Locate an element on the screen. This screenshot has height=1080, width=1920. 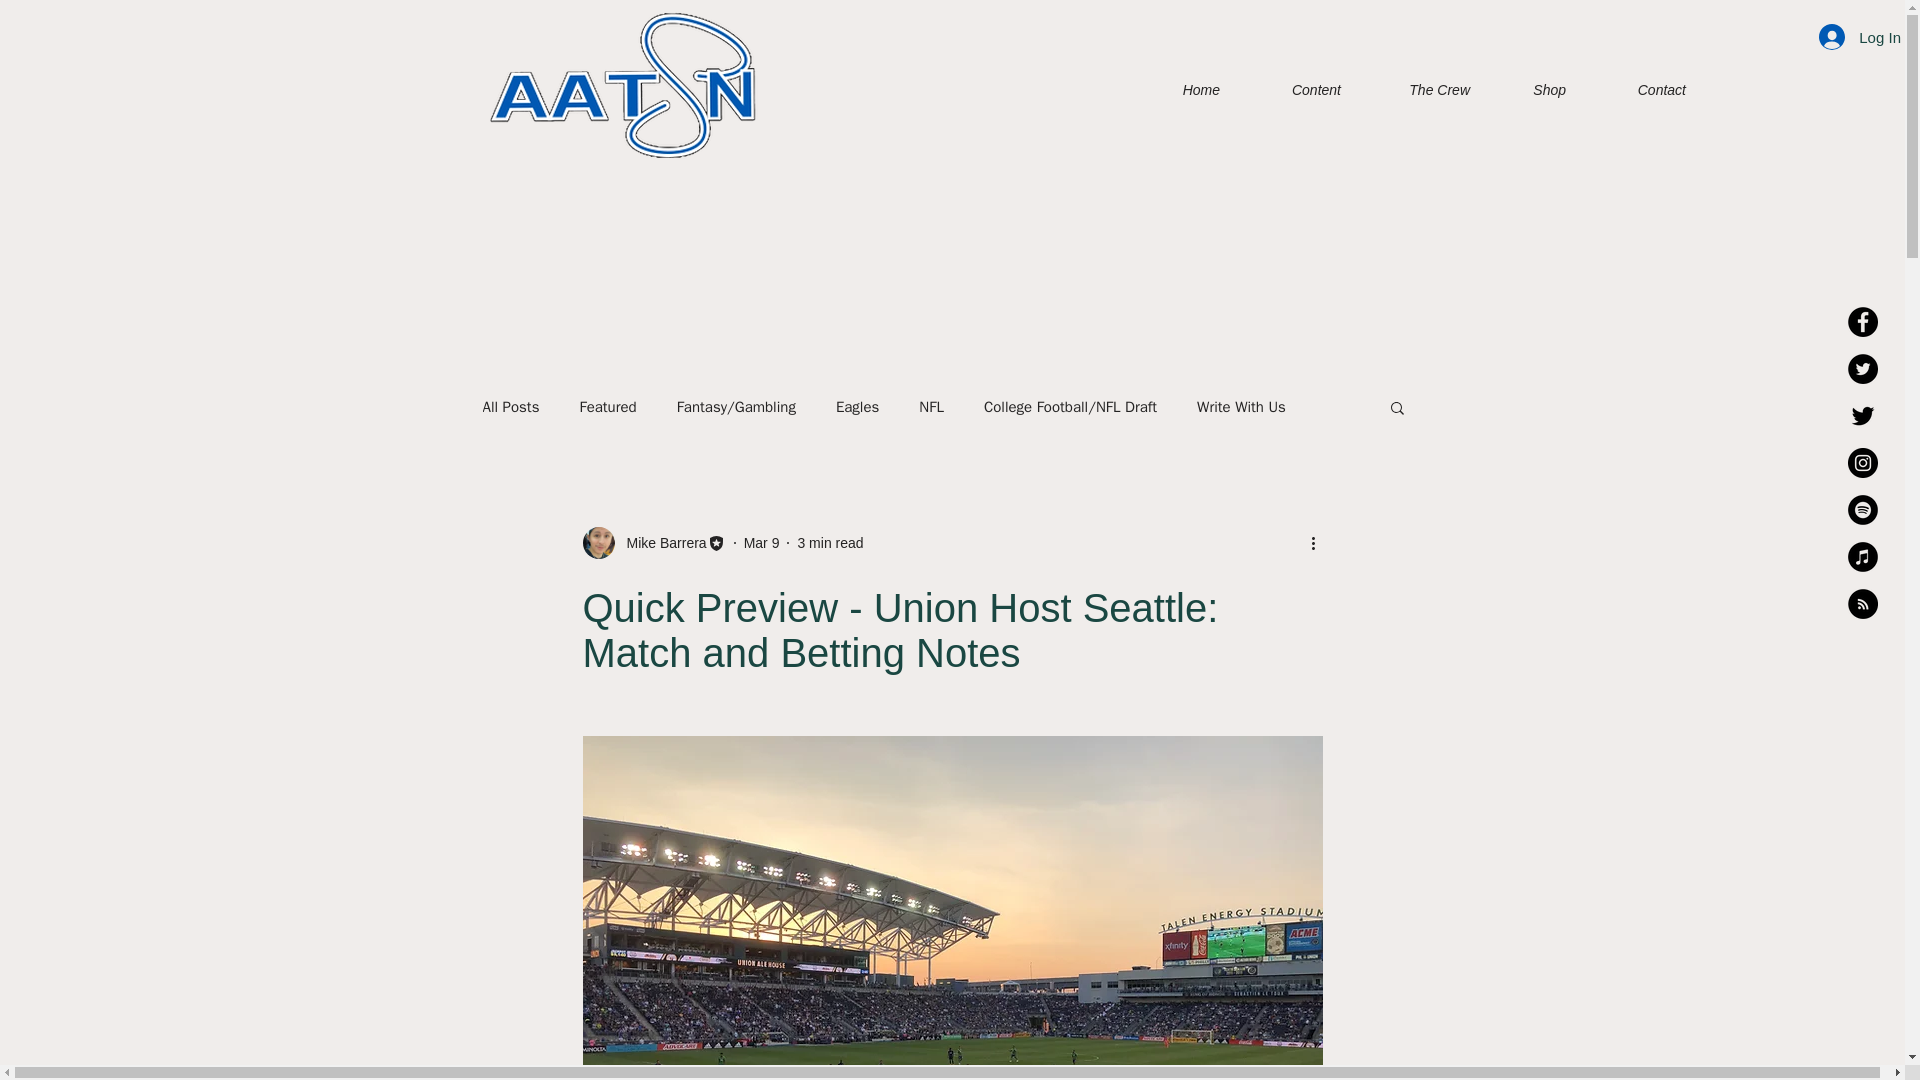
Eagles is located at coordinates (857, 407).